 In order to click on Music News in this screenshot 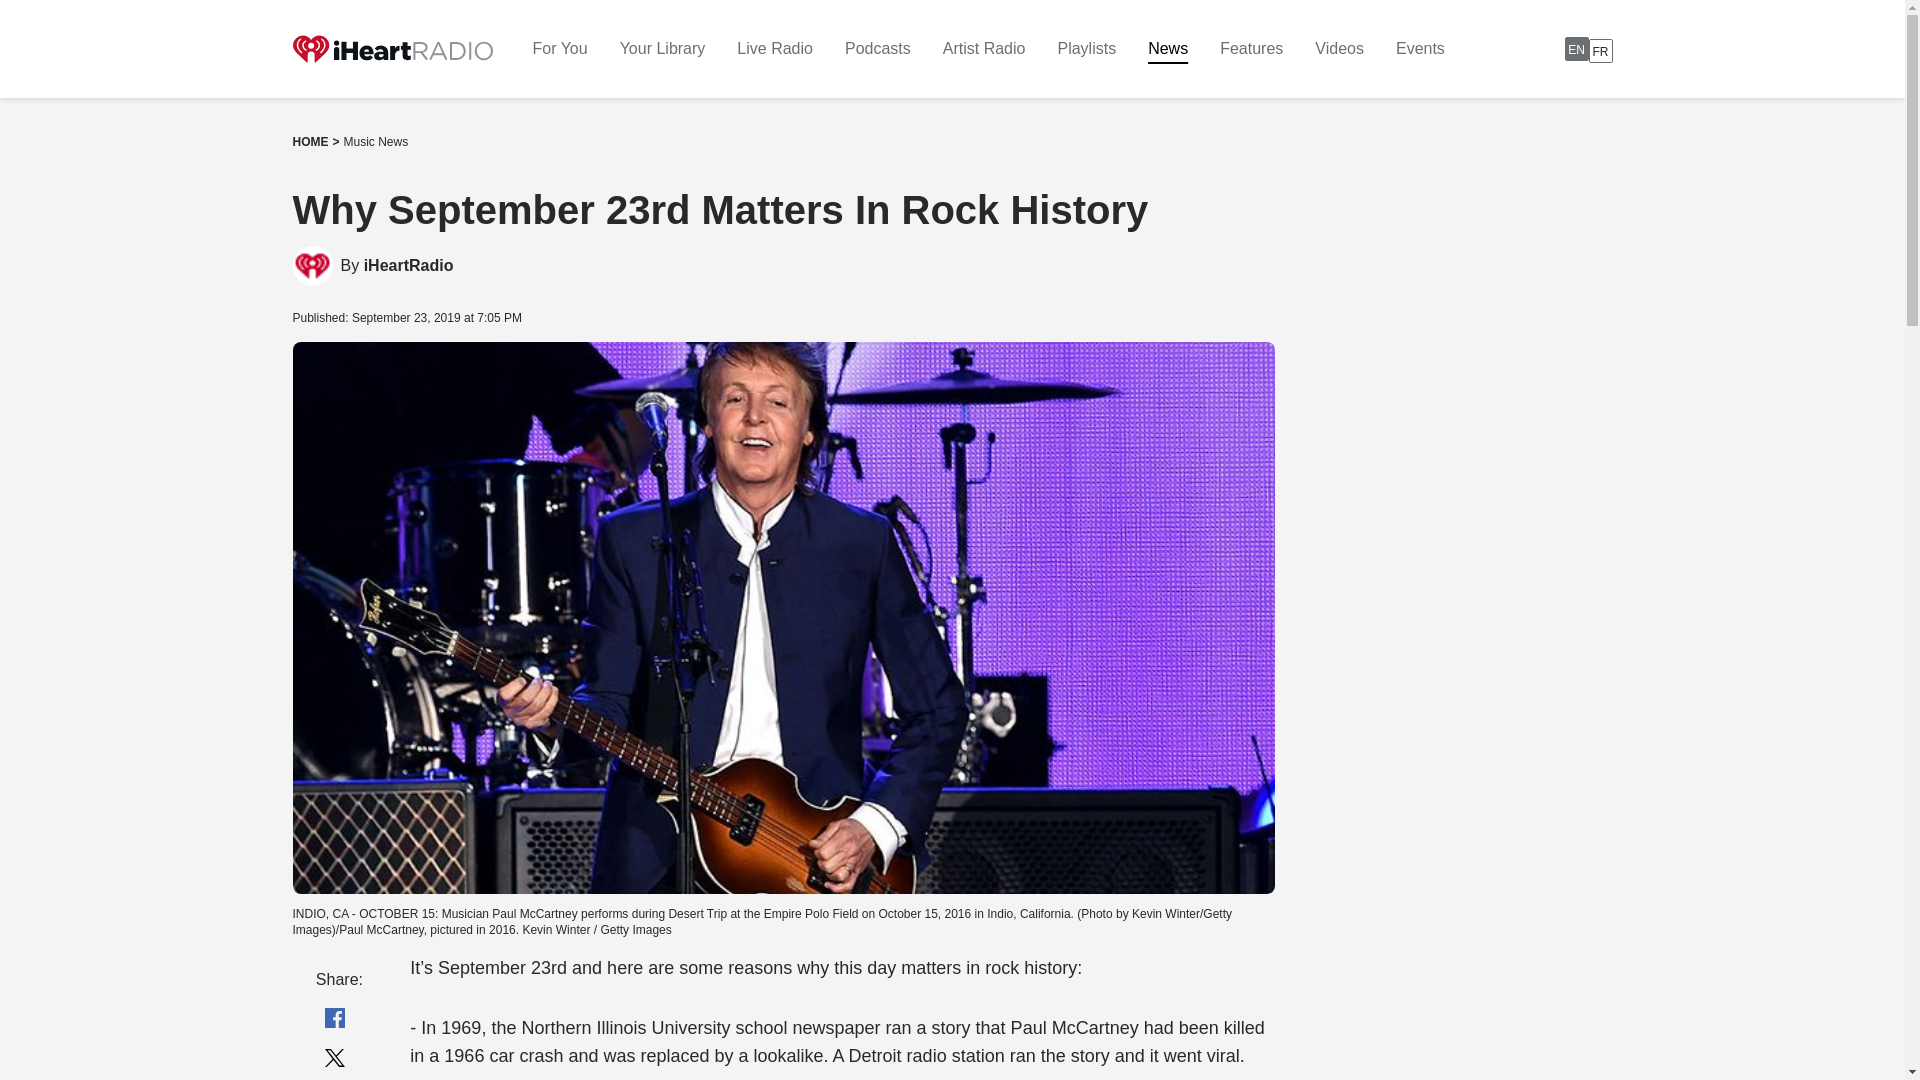, I will do `click(774, 48)`.